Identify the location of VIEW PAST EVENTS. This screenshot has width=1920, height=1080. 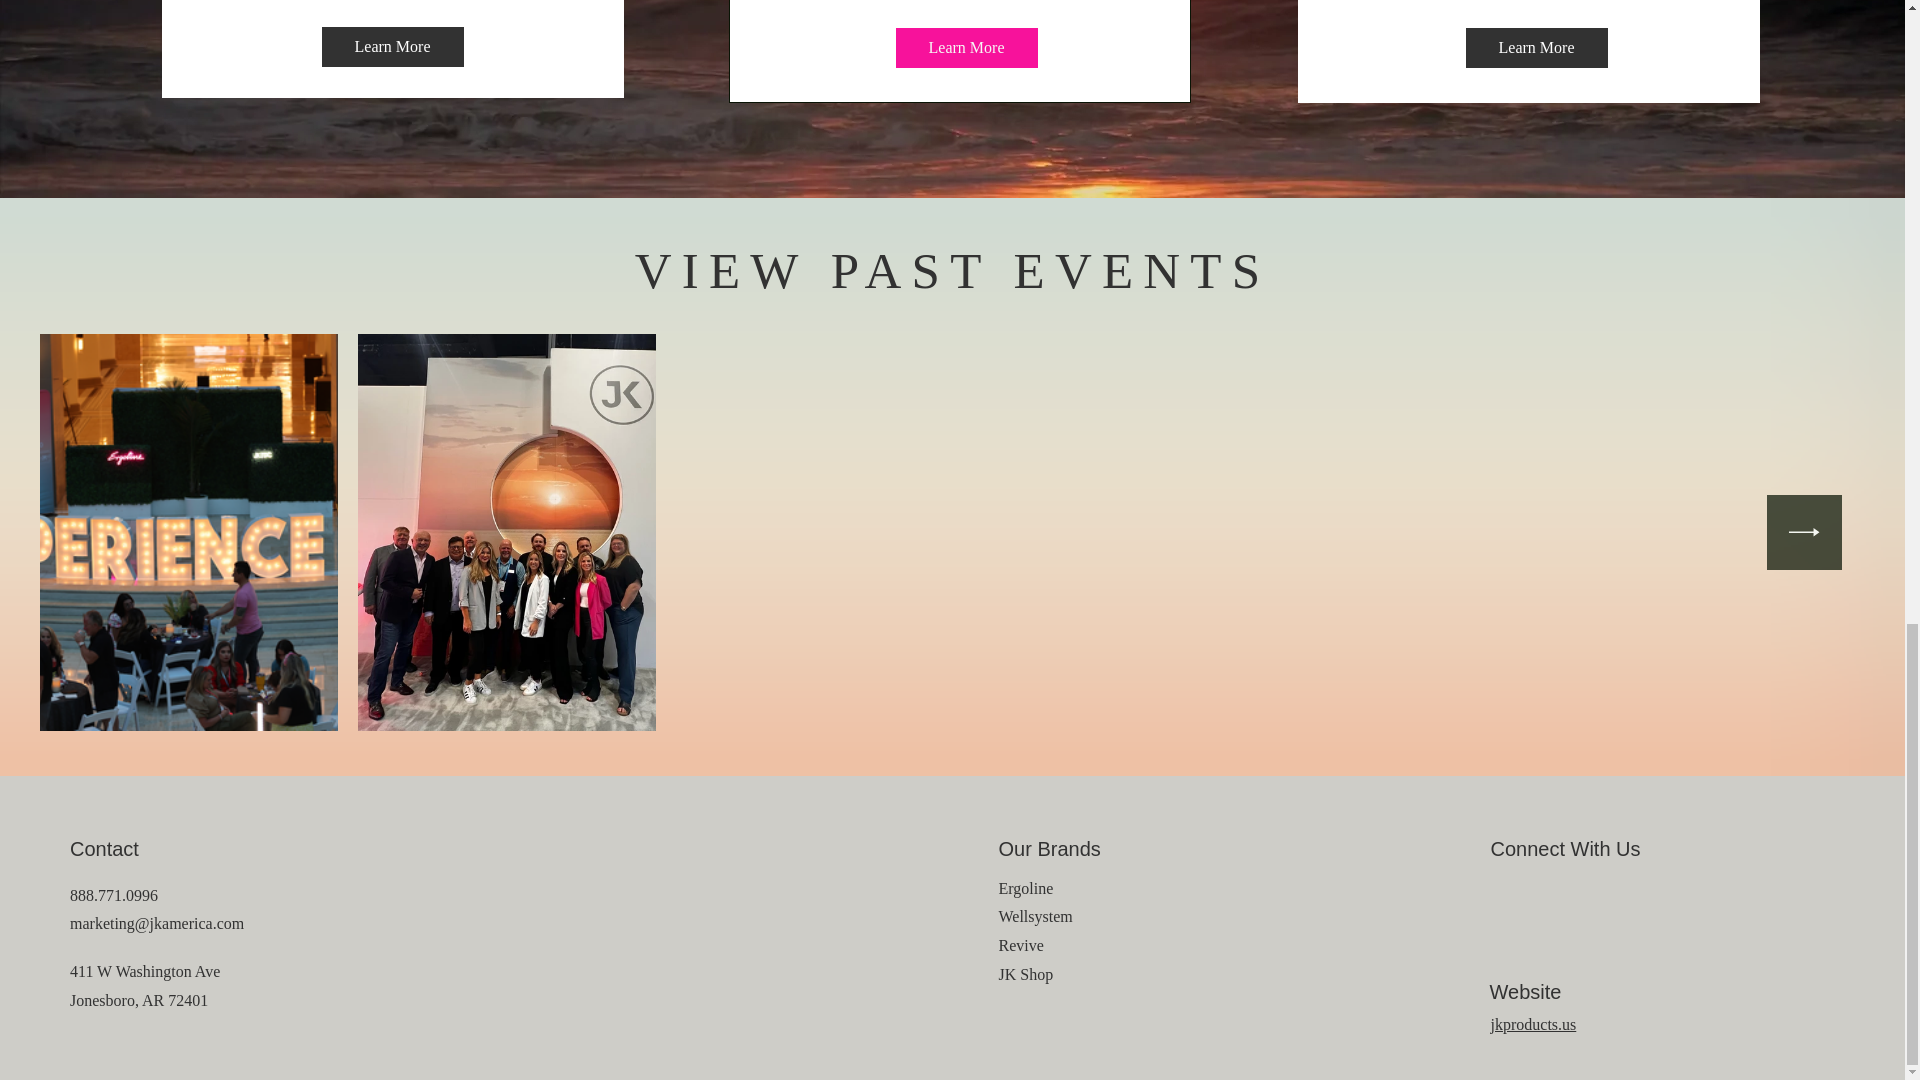
(952, 271).